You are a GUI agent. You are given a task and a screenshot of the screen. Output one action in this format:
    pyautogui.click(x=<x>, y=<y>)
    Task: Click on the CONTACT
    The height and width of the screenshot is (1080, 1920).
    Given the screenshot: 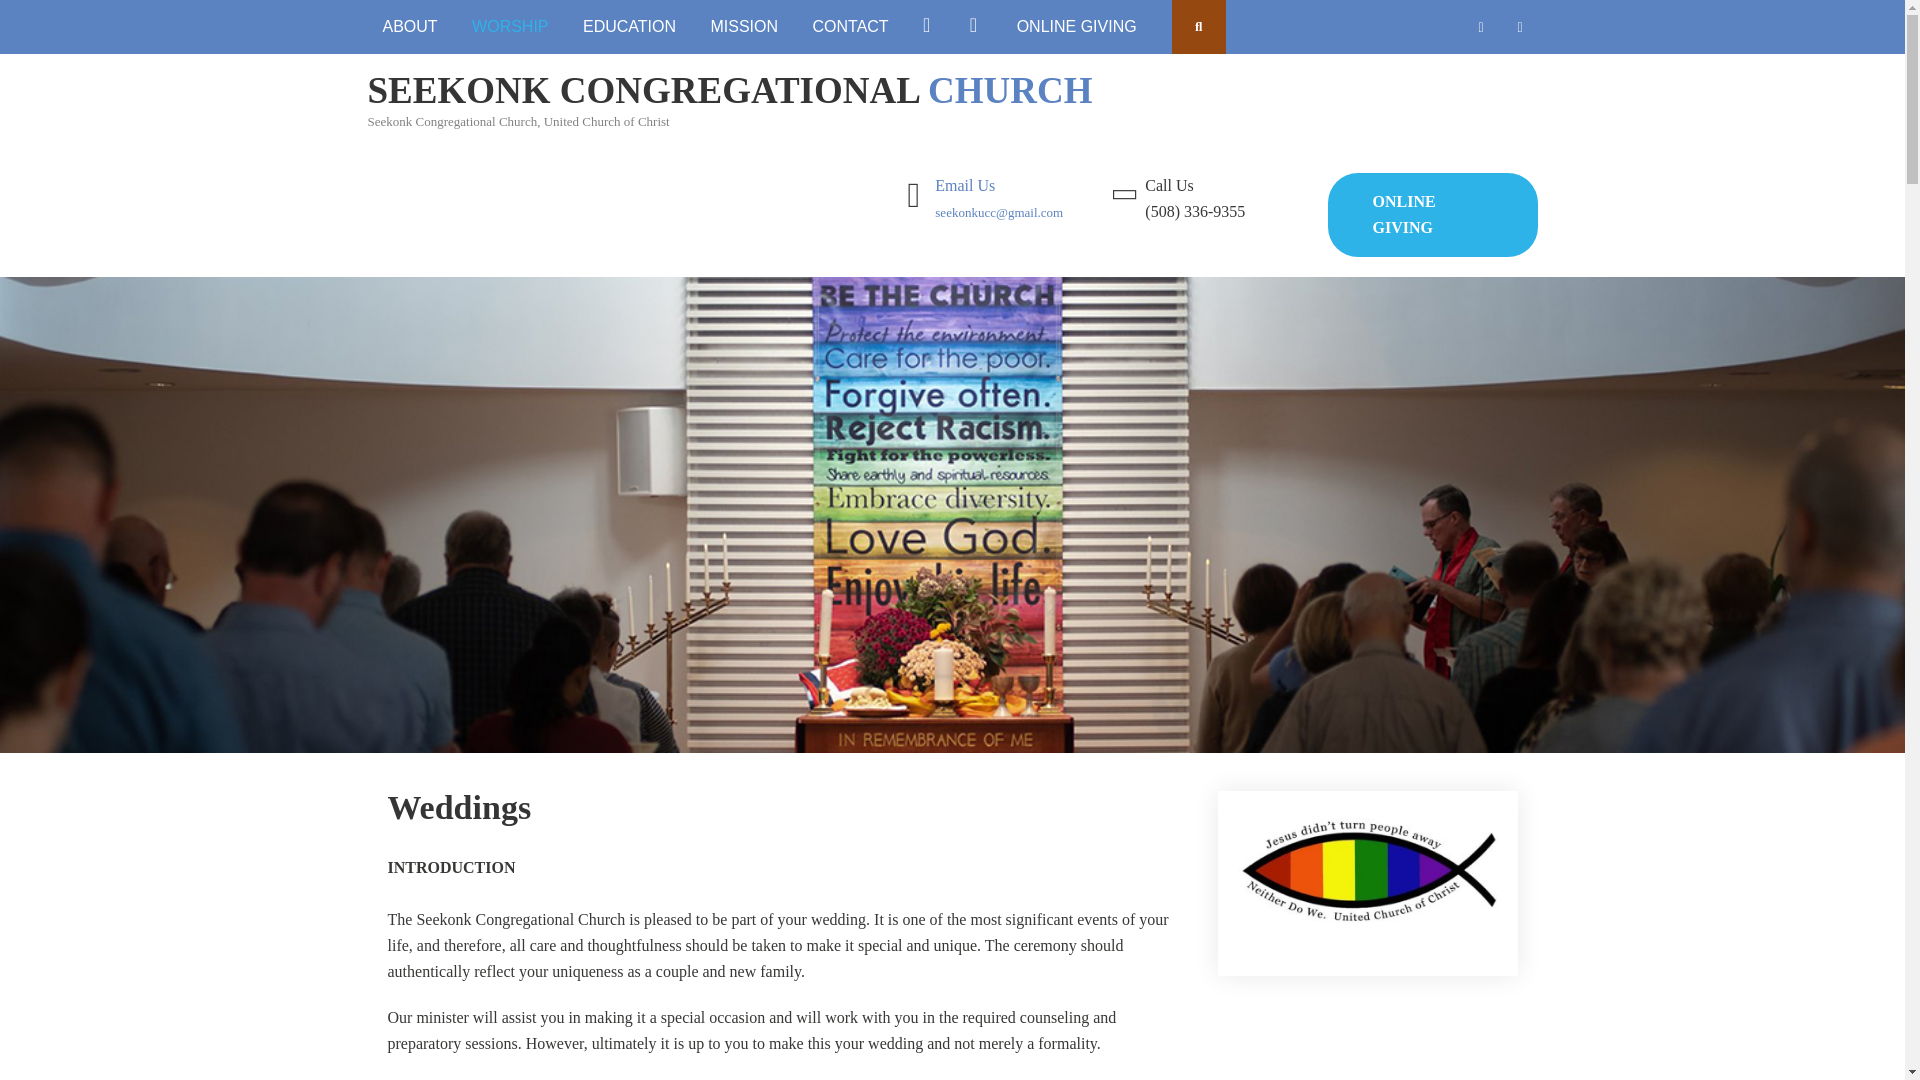 What is the action you would take?
    pyautogui.click(x=851, y=27)
    